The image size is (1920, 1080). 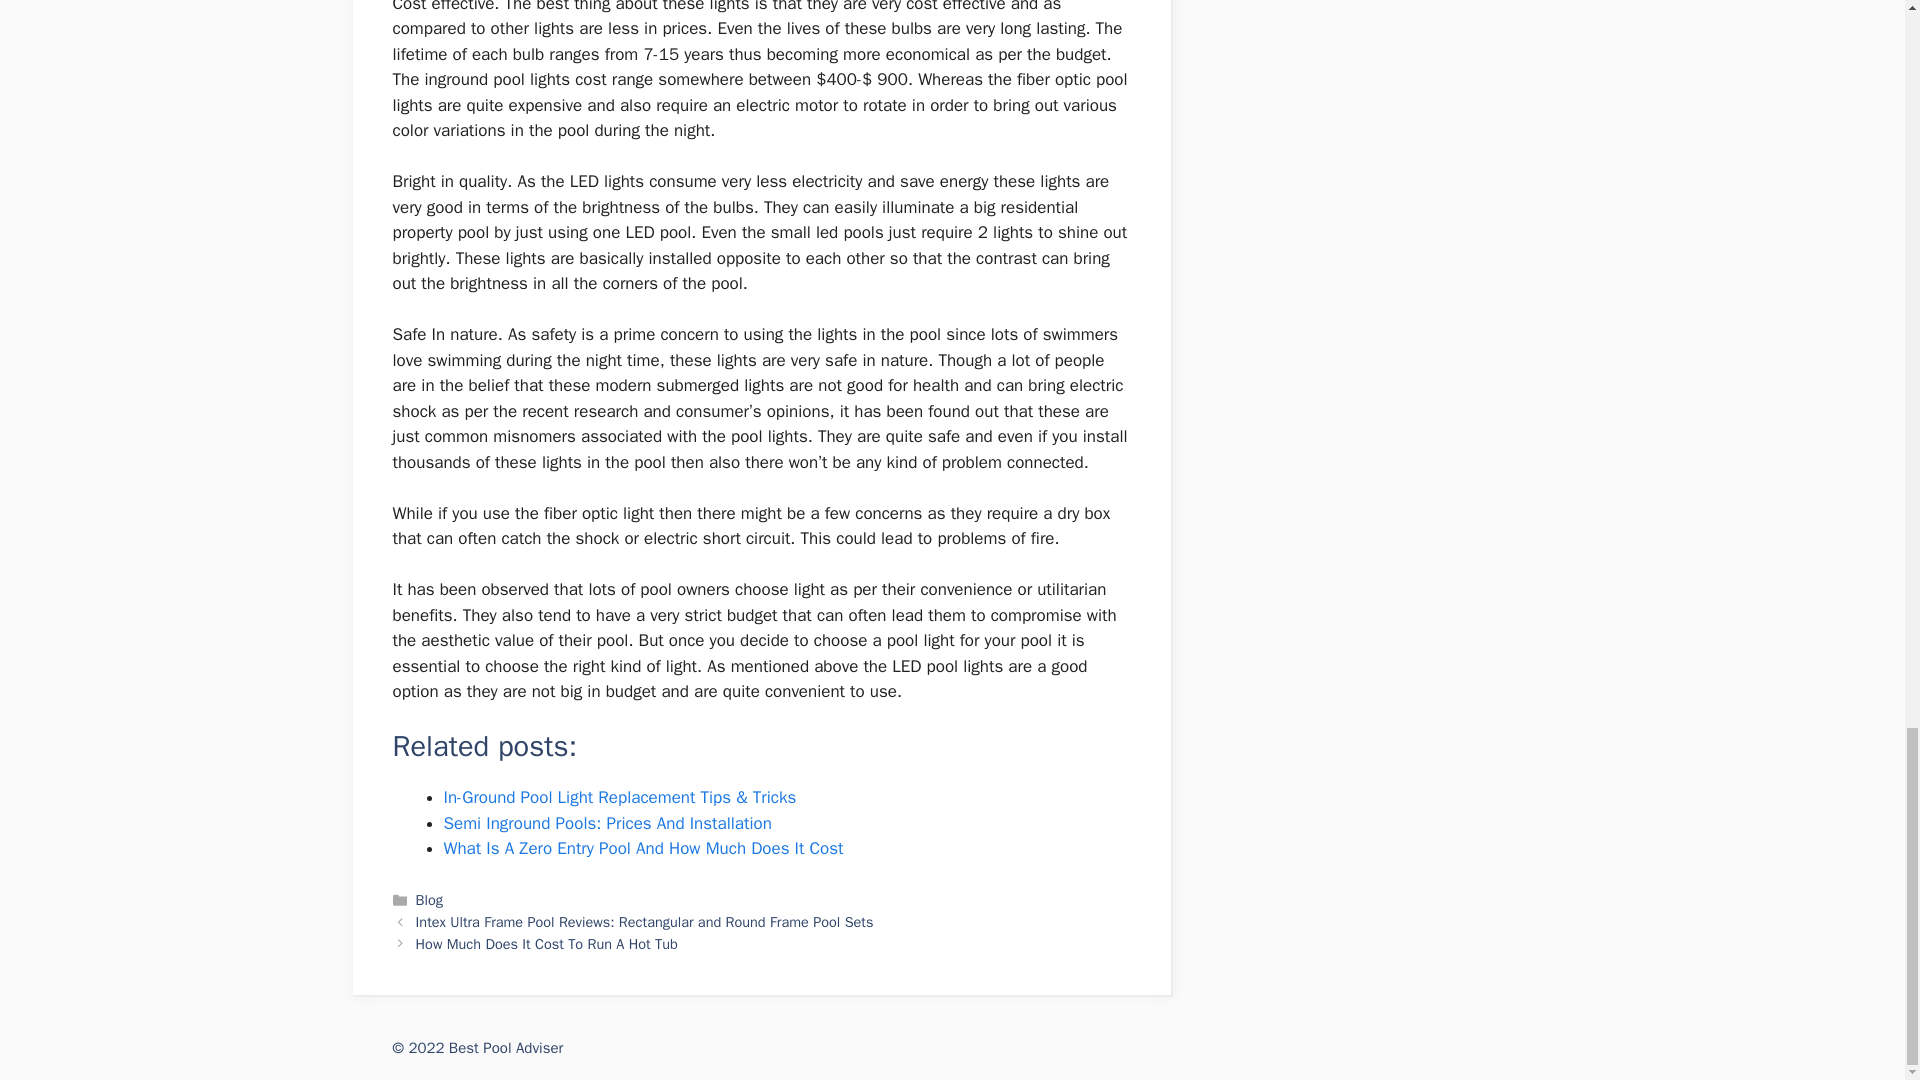 I want to click on Blog, so click(x=430, y=900).